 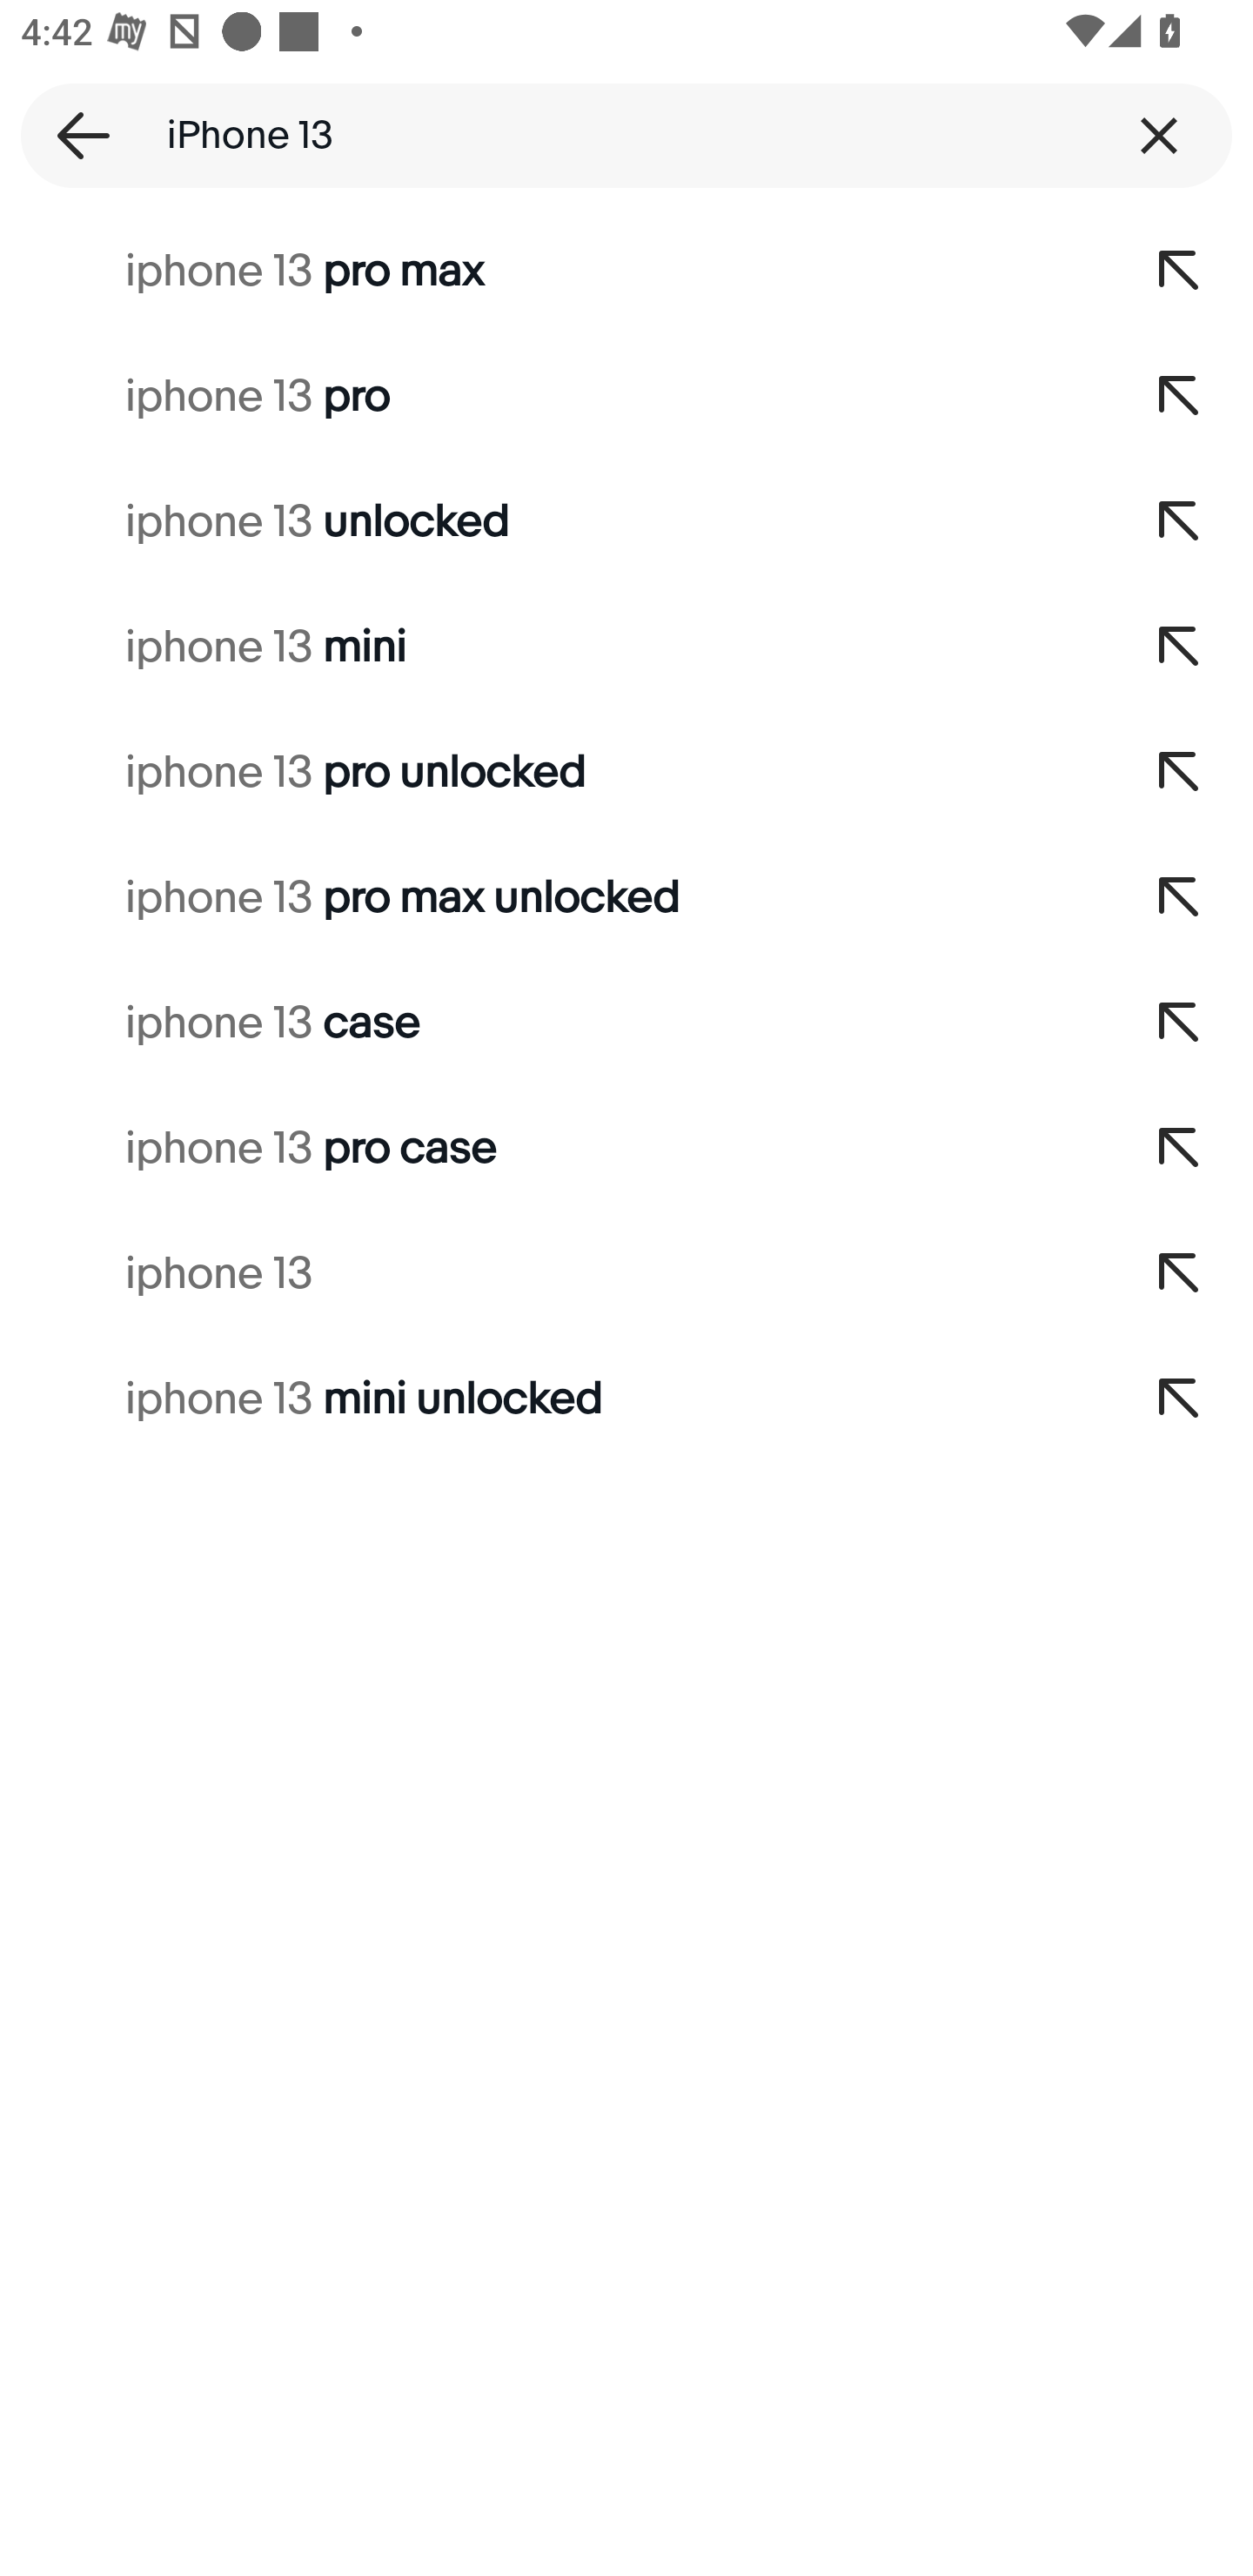 What do you see at coordinates (553, 520) in the screenshot?
I see `iphone 13 unlocked` at bounding box center [553, 520].